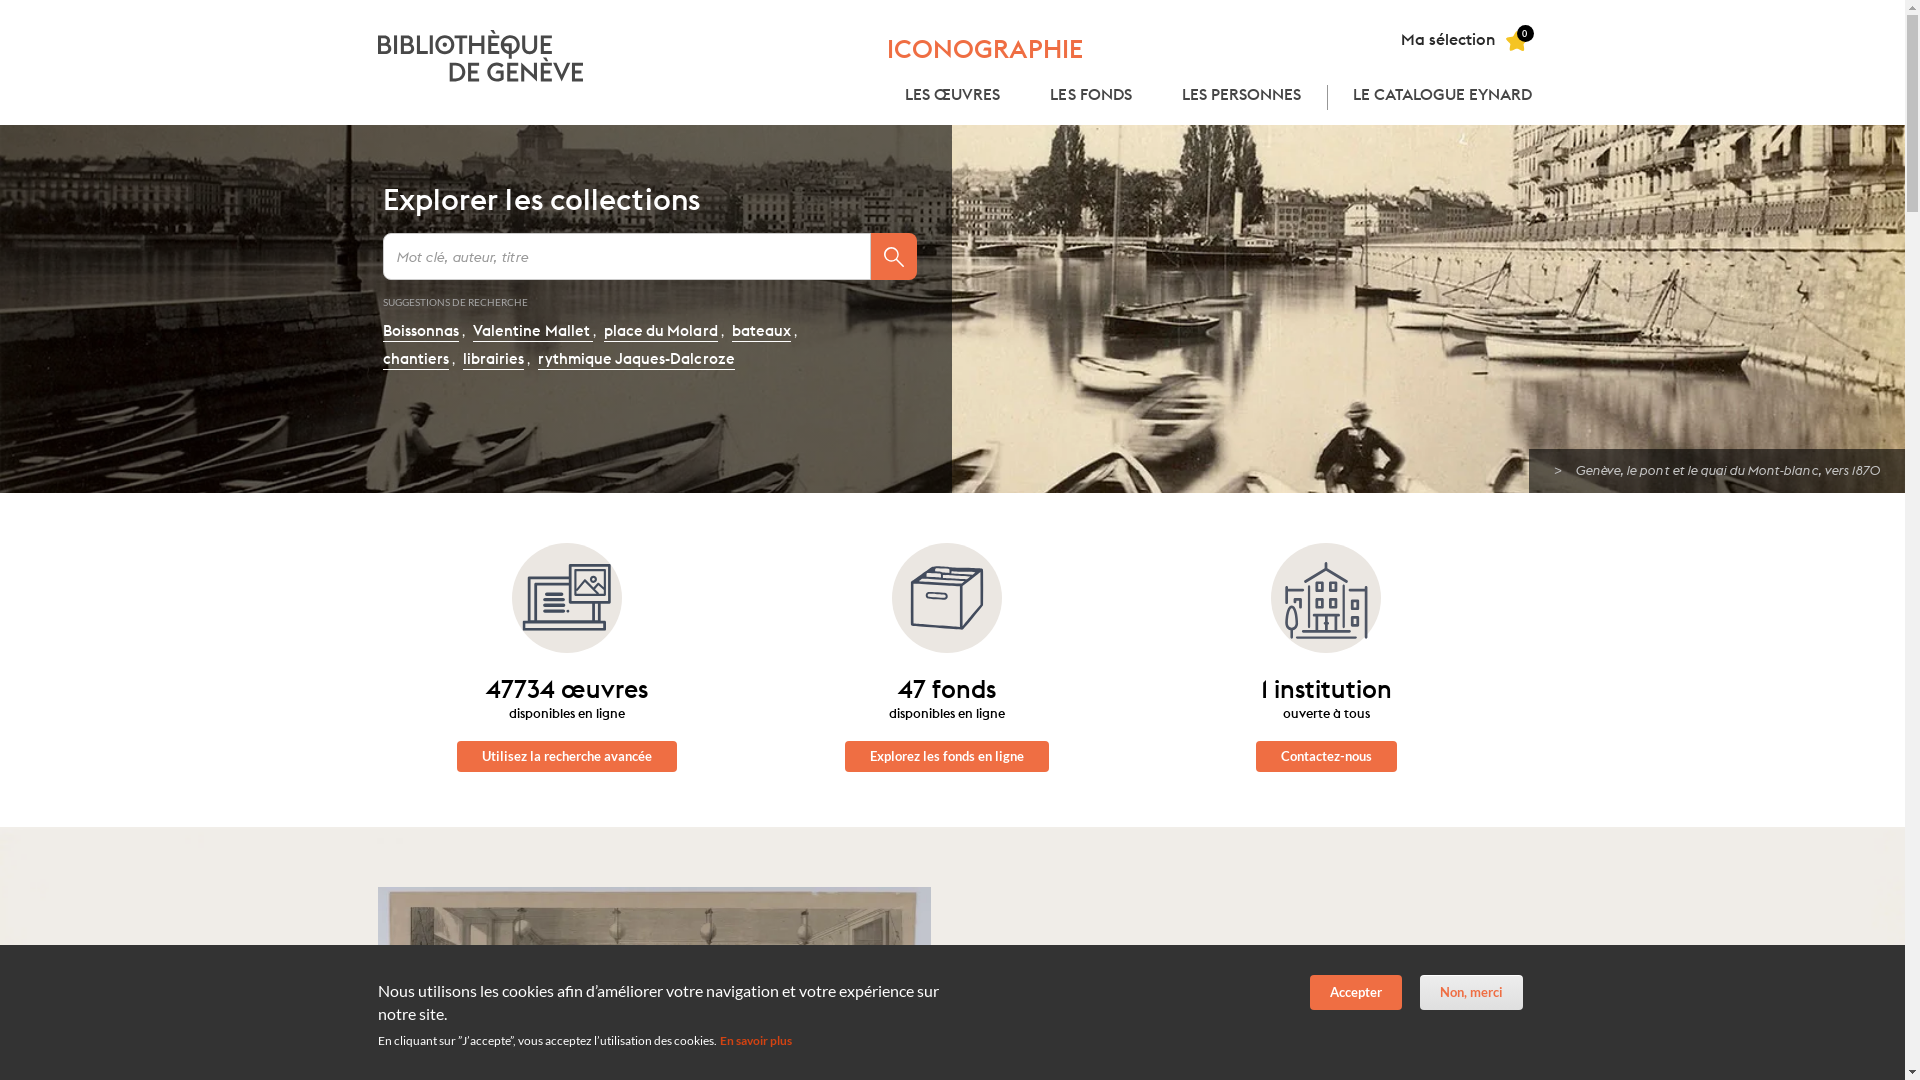 This screenshot has width=1920, height=1080. What do you see at coordinates (756, 1040) in the screenshot?
I see `En savoir plus` at bounding box center [756, 1040].